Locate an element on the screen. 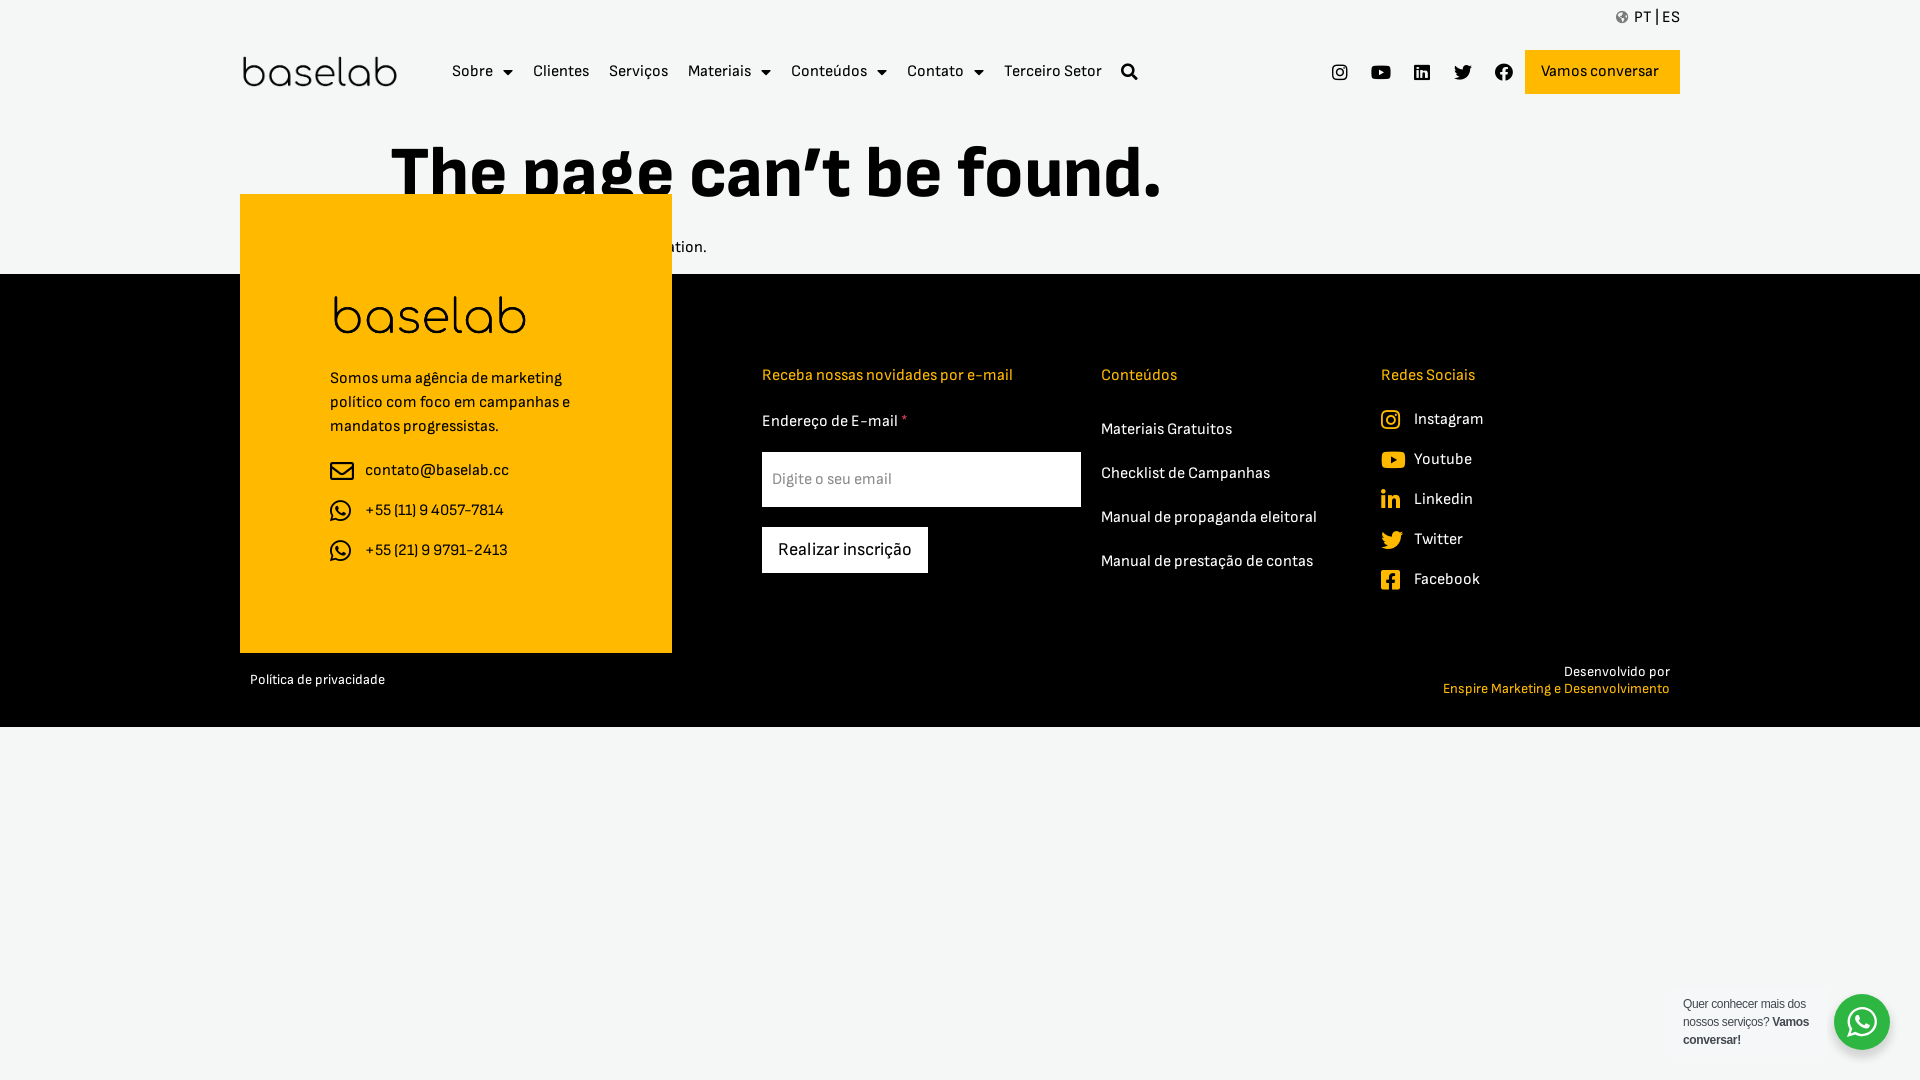 The height and width of the screenshot is (1080, 1920). Twitter is located at coordinates (1482, 540).